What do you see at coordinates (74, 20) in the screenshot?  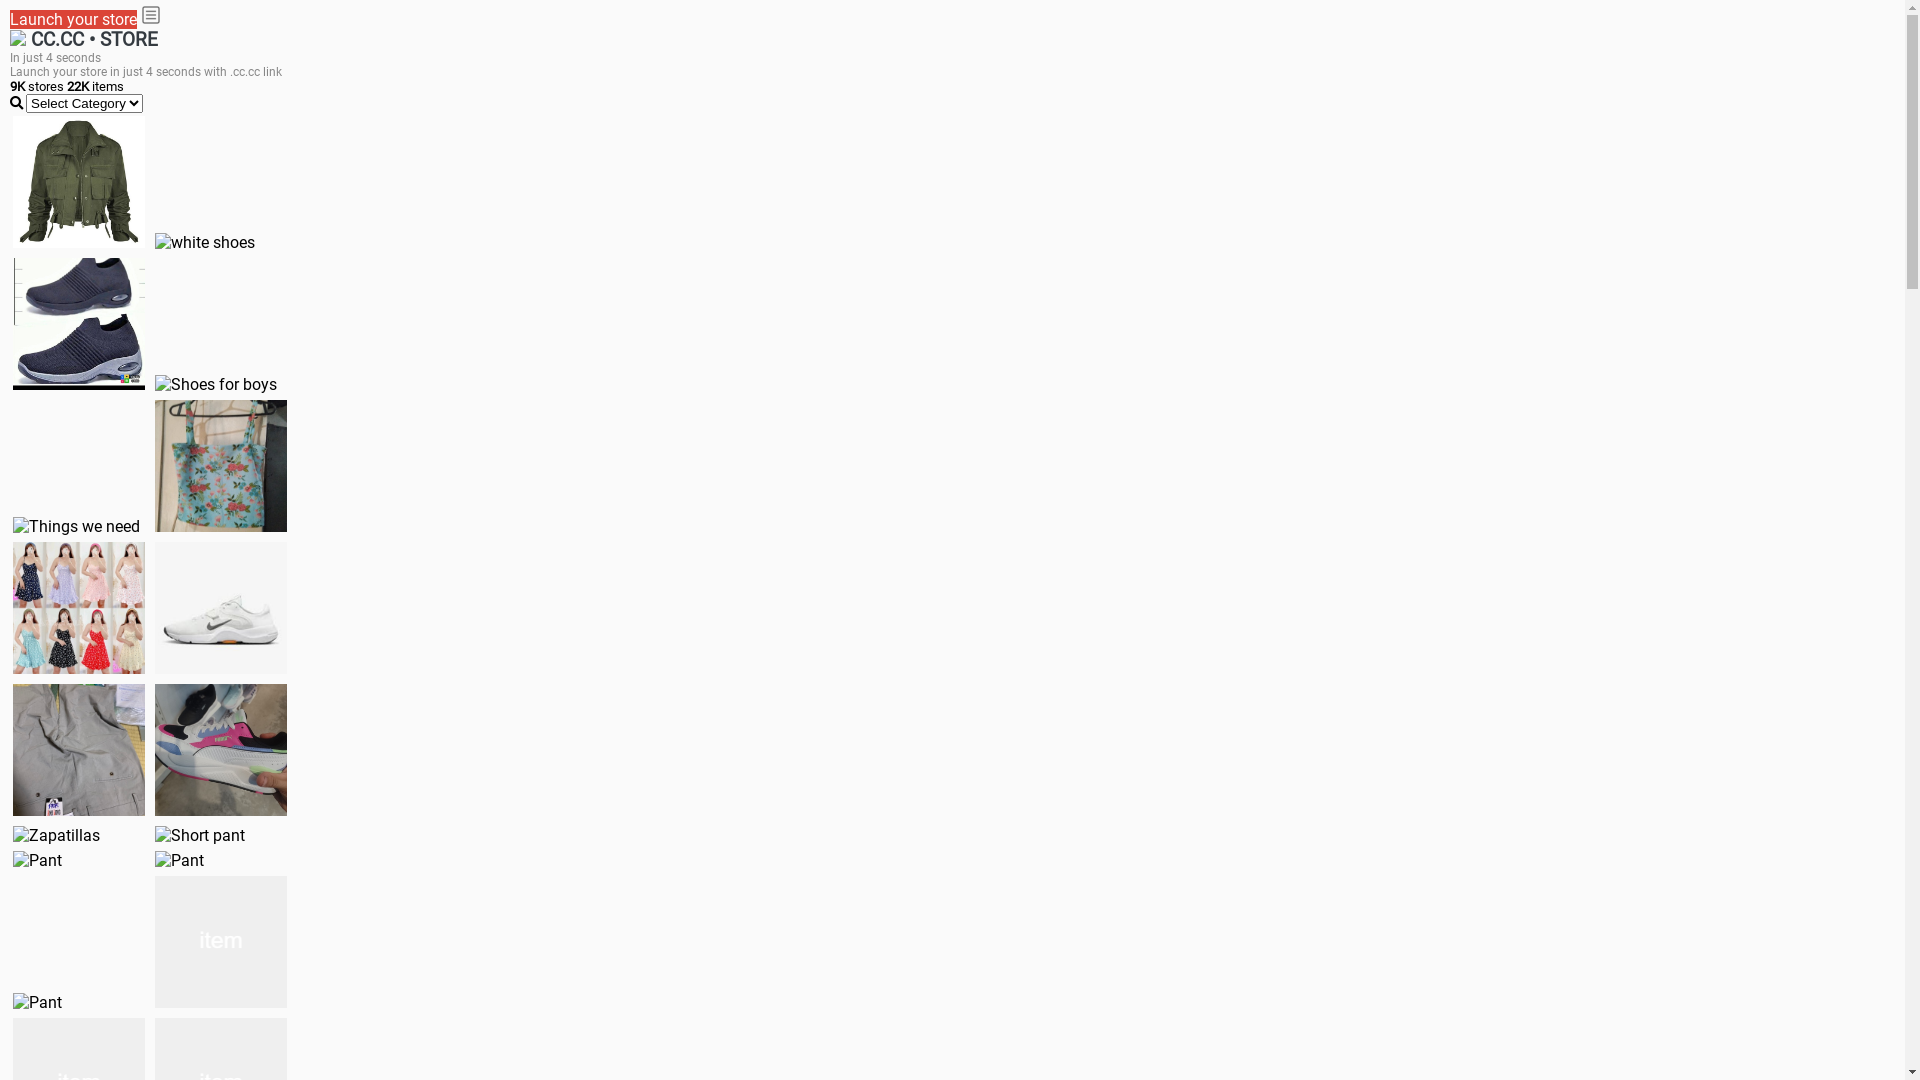 I see `Launch your store` at bounding box center [74, 20].